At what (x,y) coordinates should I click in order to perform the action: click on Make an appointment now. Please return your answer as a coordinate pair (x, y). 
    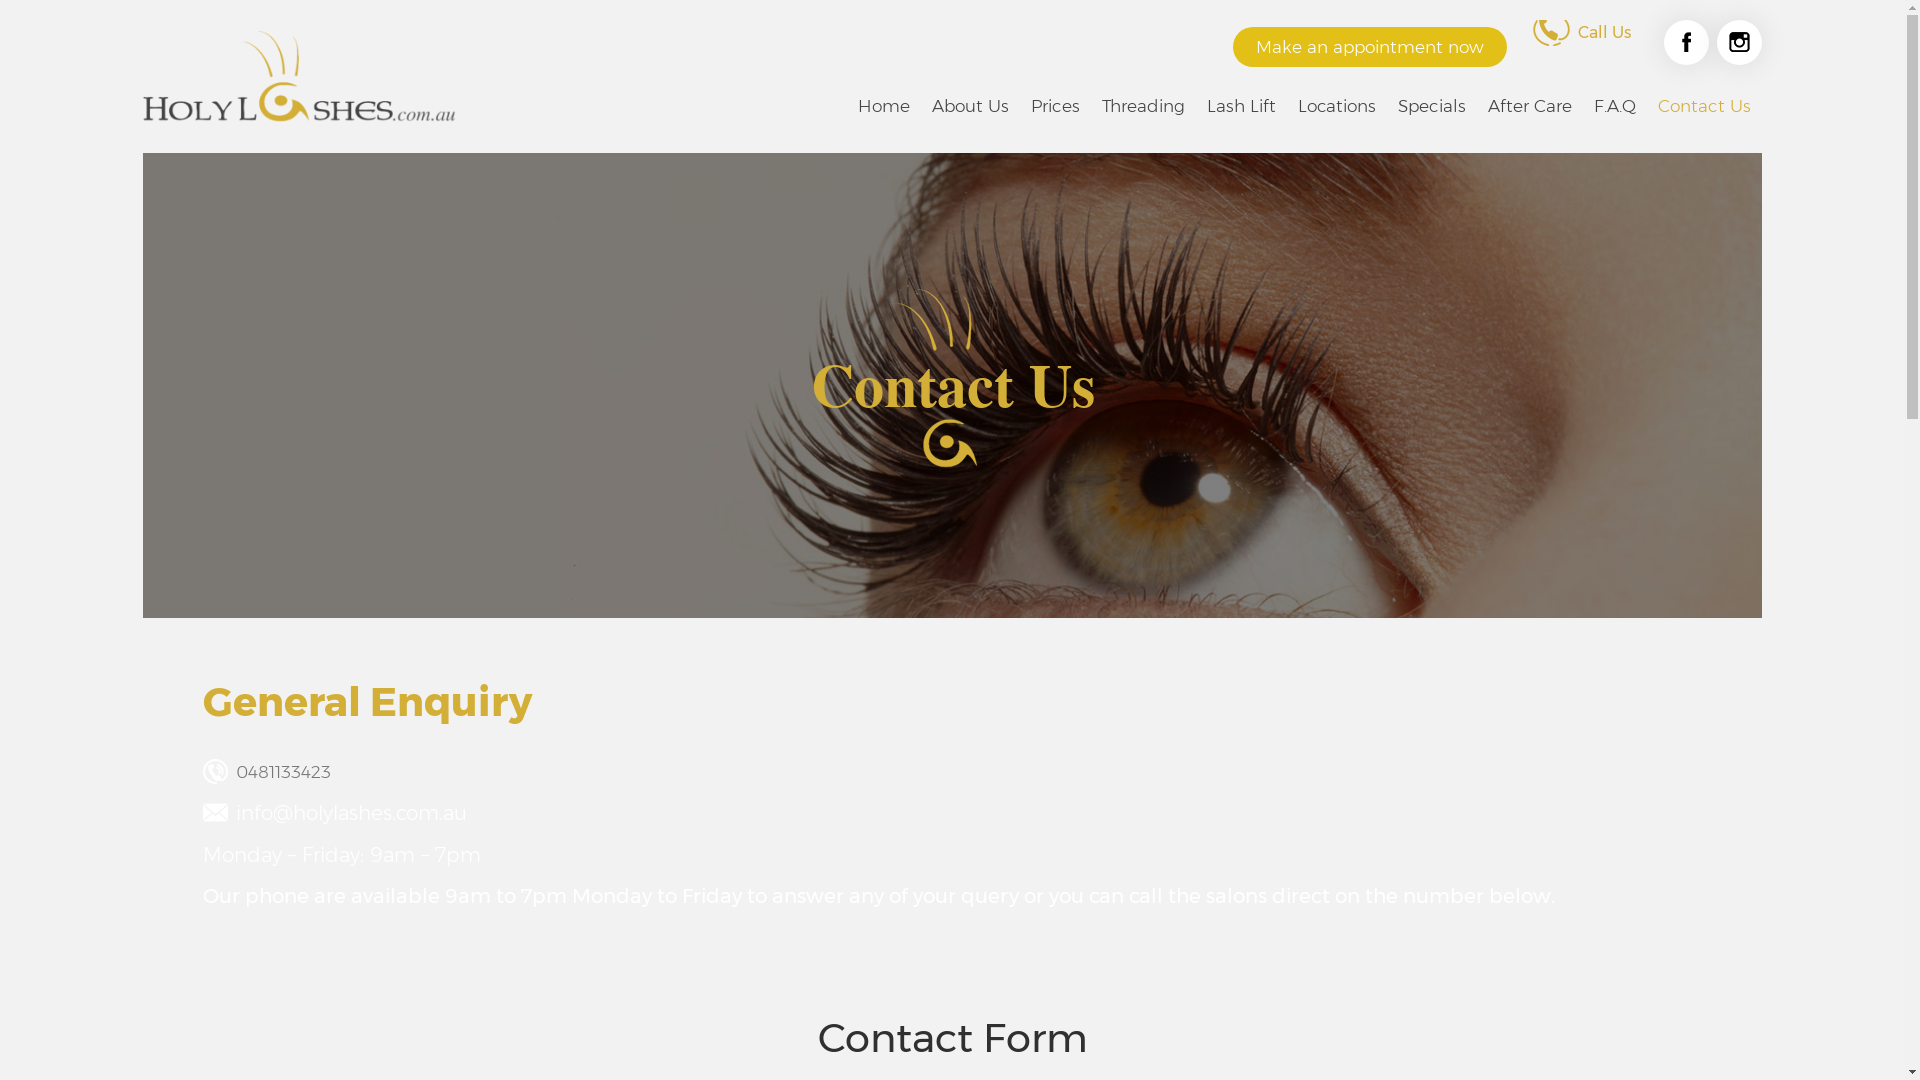
    Looking at the image, I should click on (1370, 47).